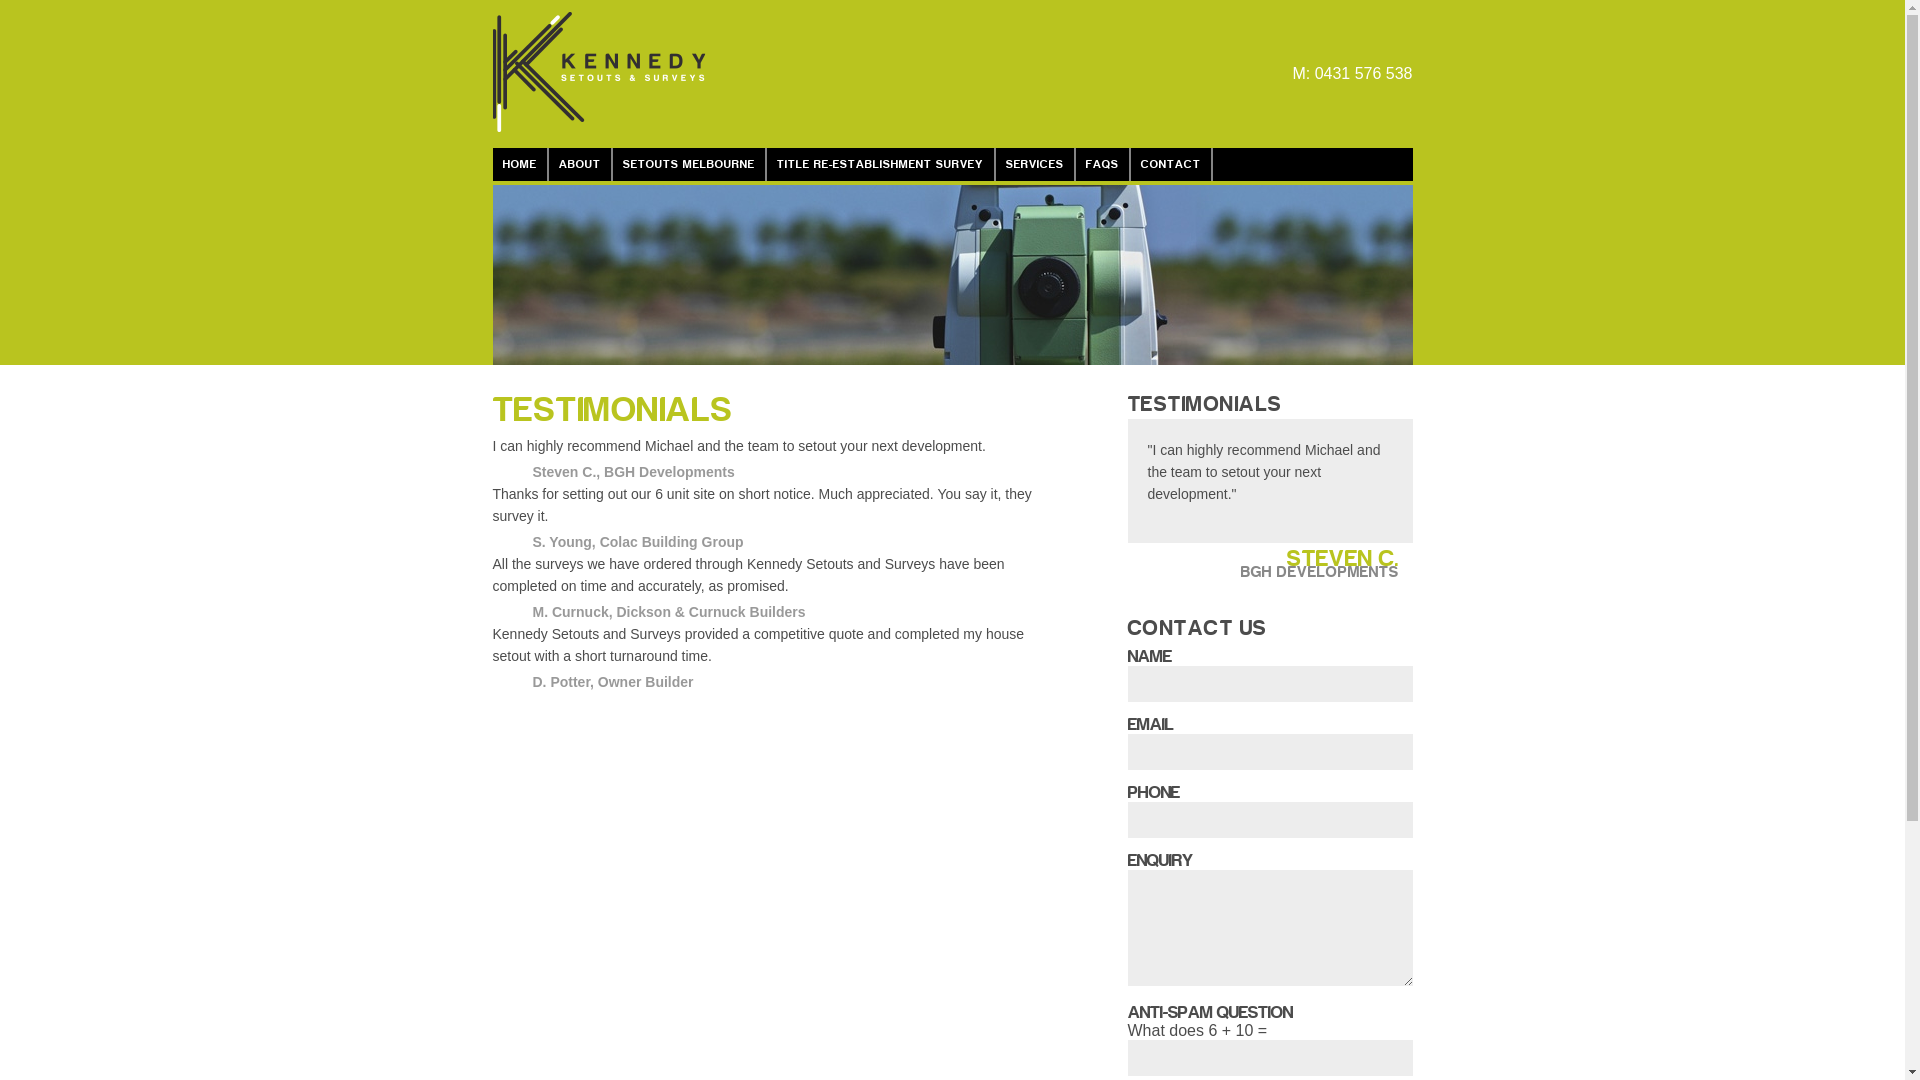  What do you see at coordinates (460, 18) in the screenshot?
I see `Submit` at bounding box center [460, 18].